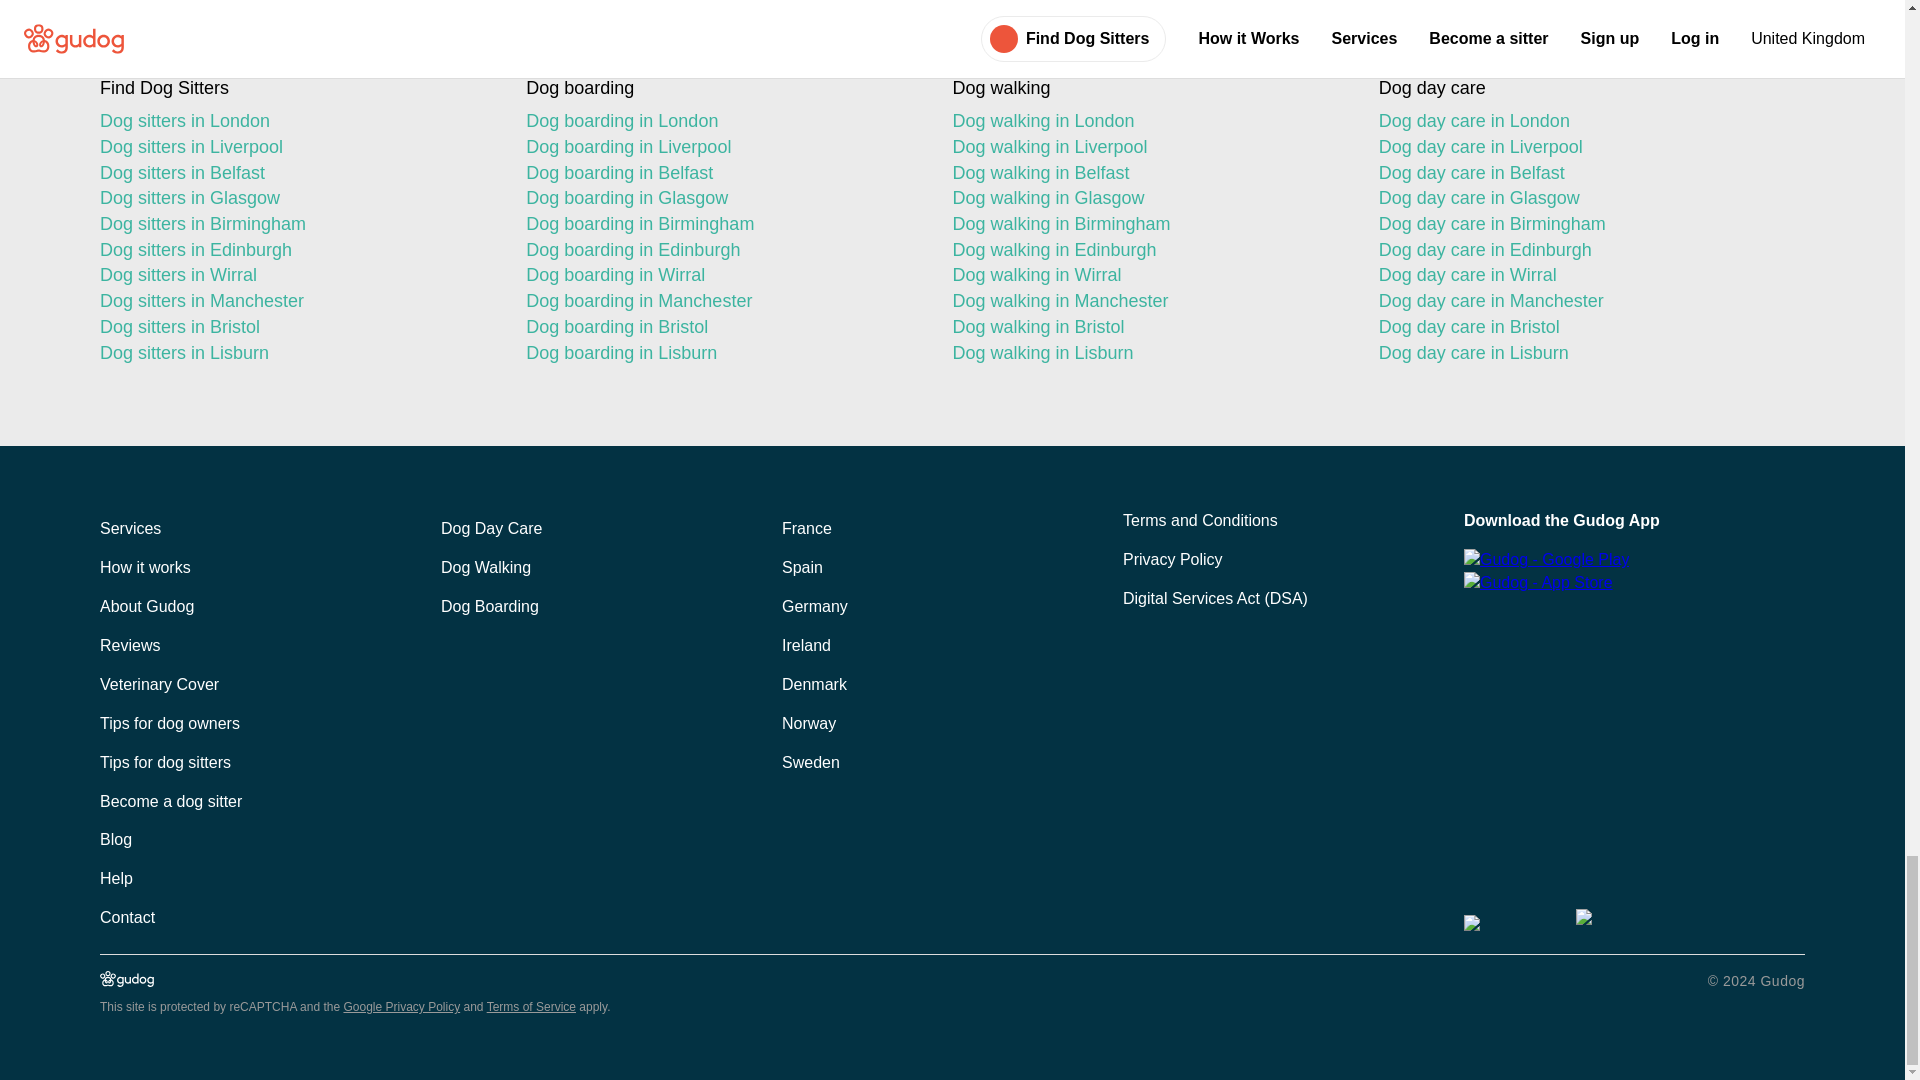 The image size is (1920, 1080). What do you see at coordinates (296, 148) in the screenshot?
I see `Dog sitters in Liverpool` at bounding box center [296, 148].